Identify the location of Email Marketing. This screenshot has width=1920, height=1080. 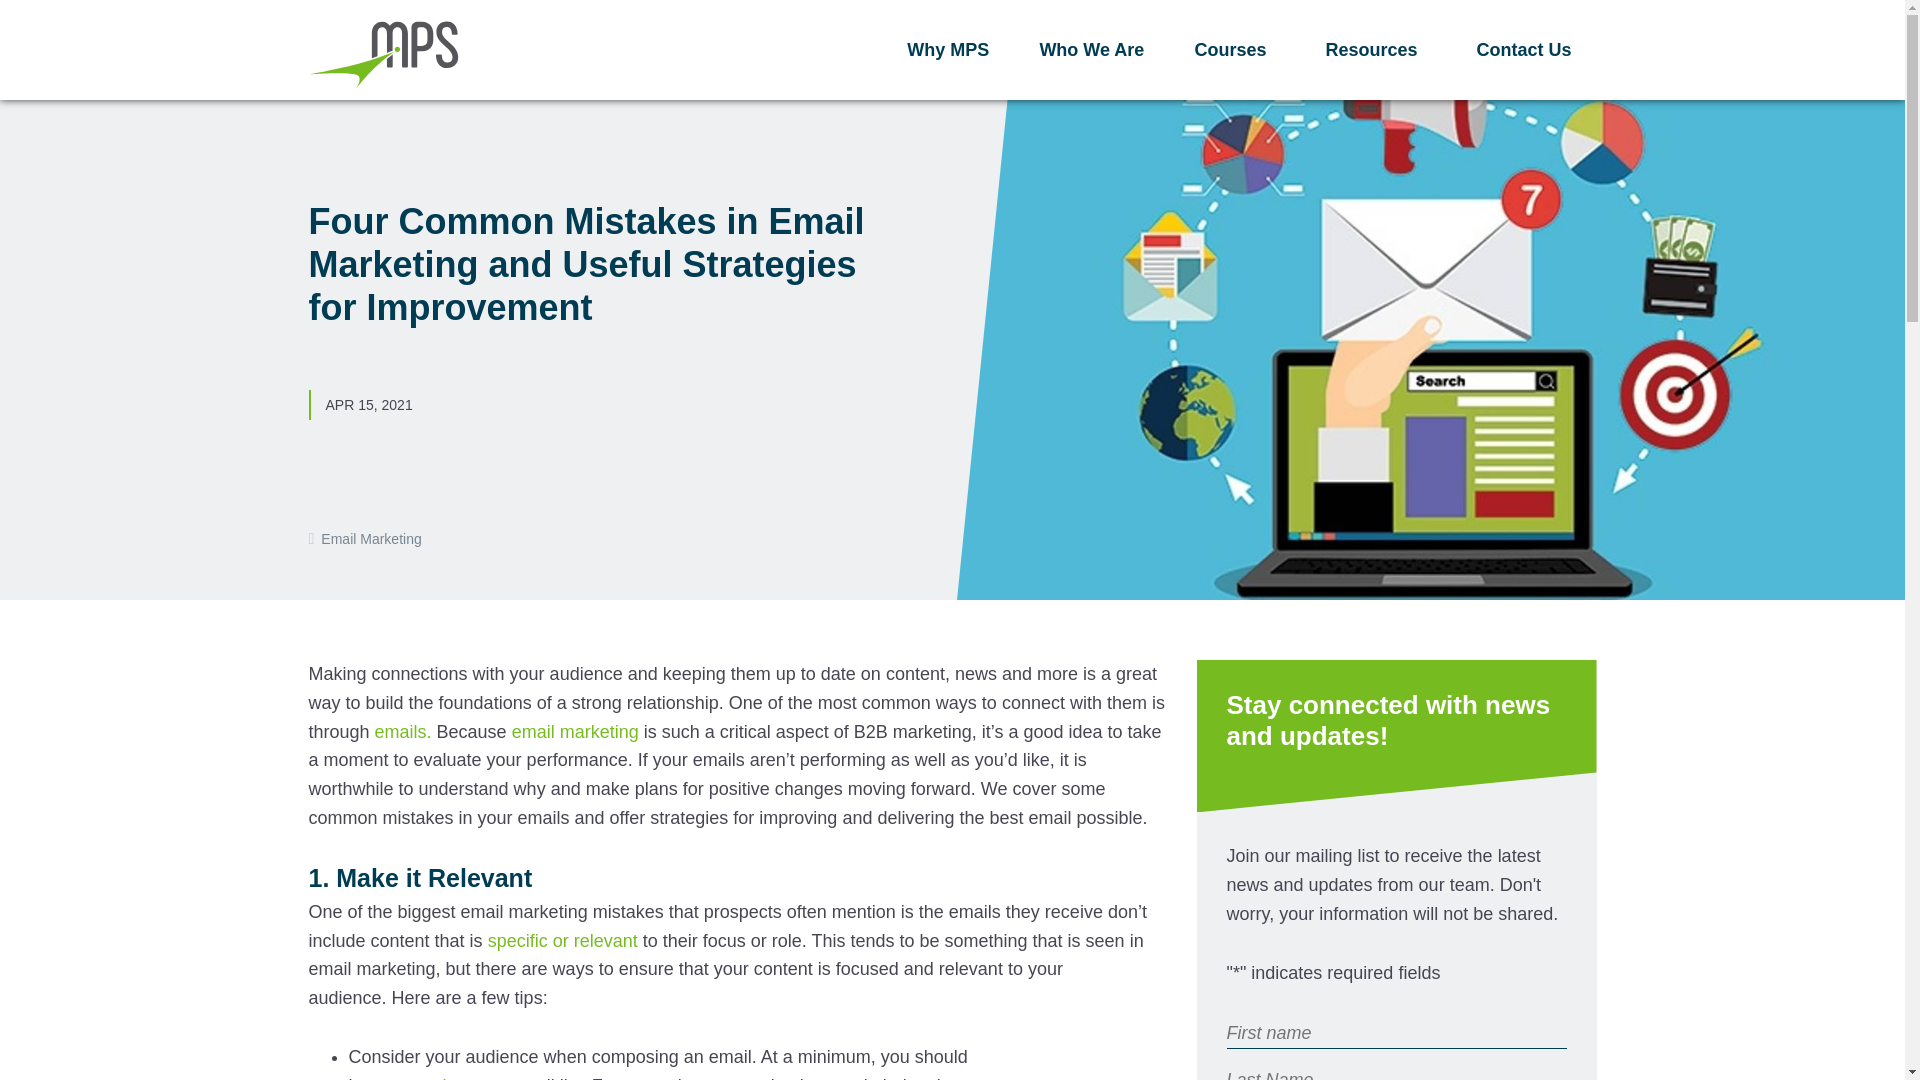
(370, 538).